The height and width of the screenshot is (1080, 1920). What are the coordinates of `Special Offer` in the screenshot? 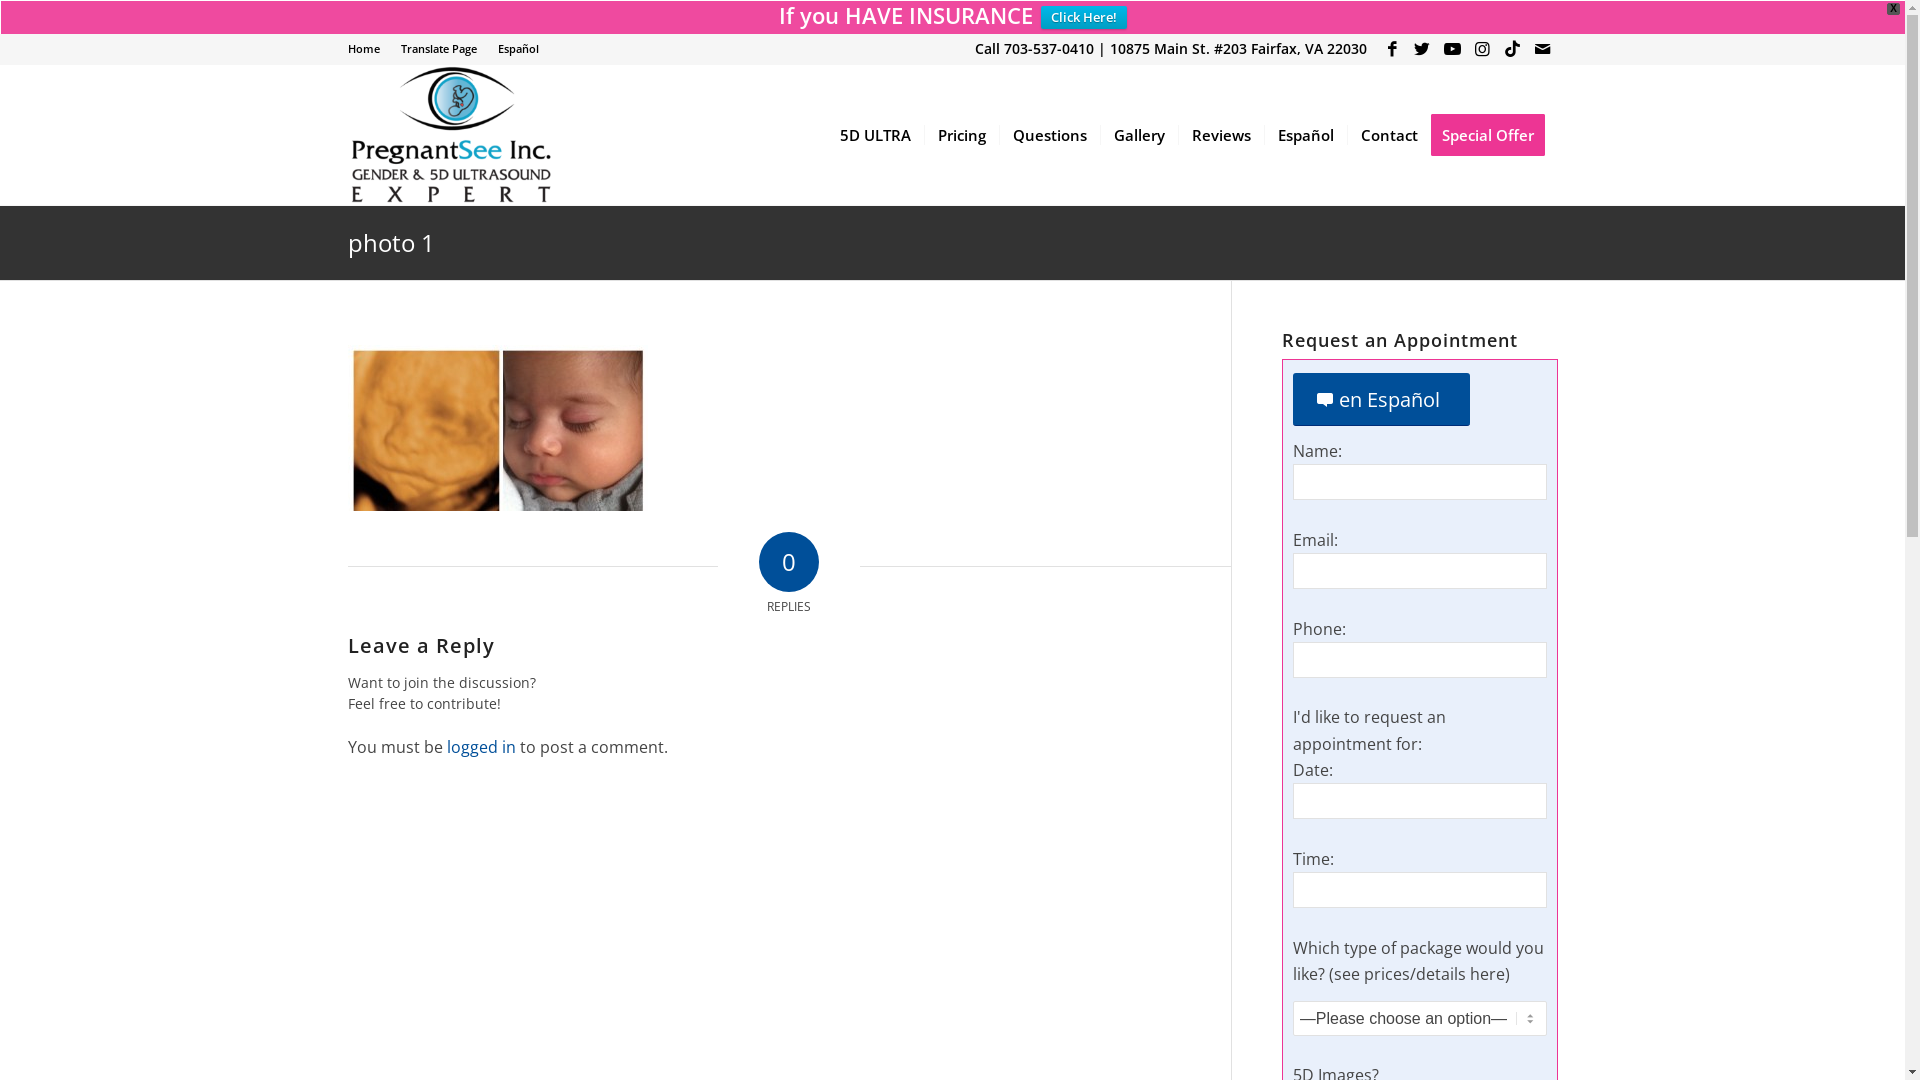 It's located at (1494, 135).